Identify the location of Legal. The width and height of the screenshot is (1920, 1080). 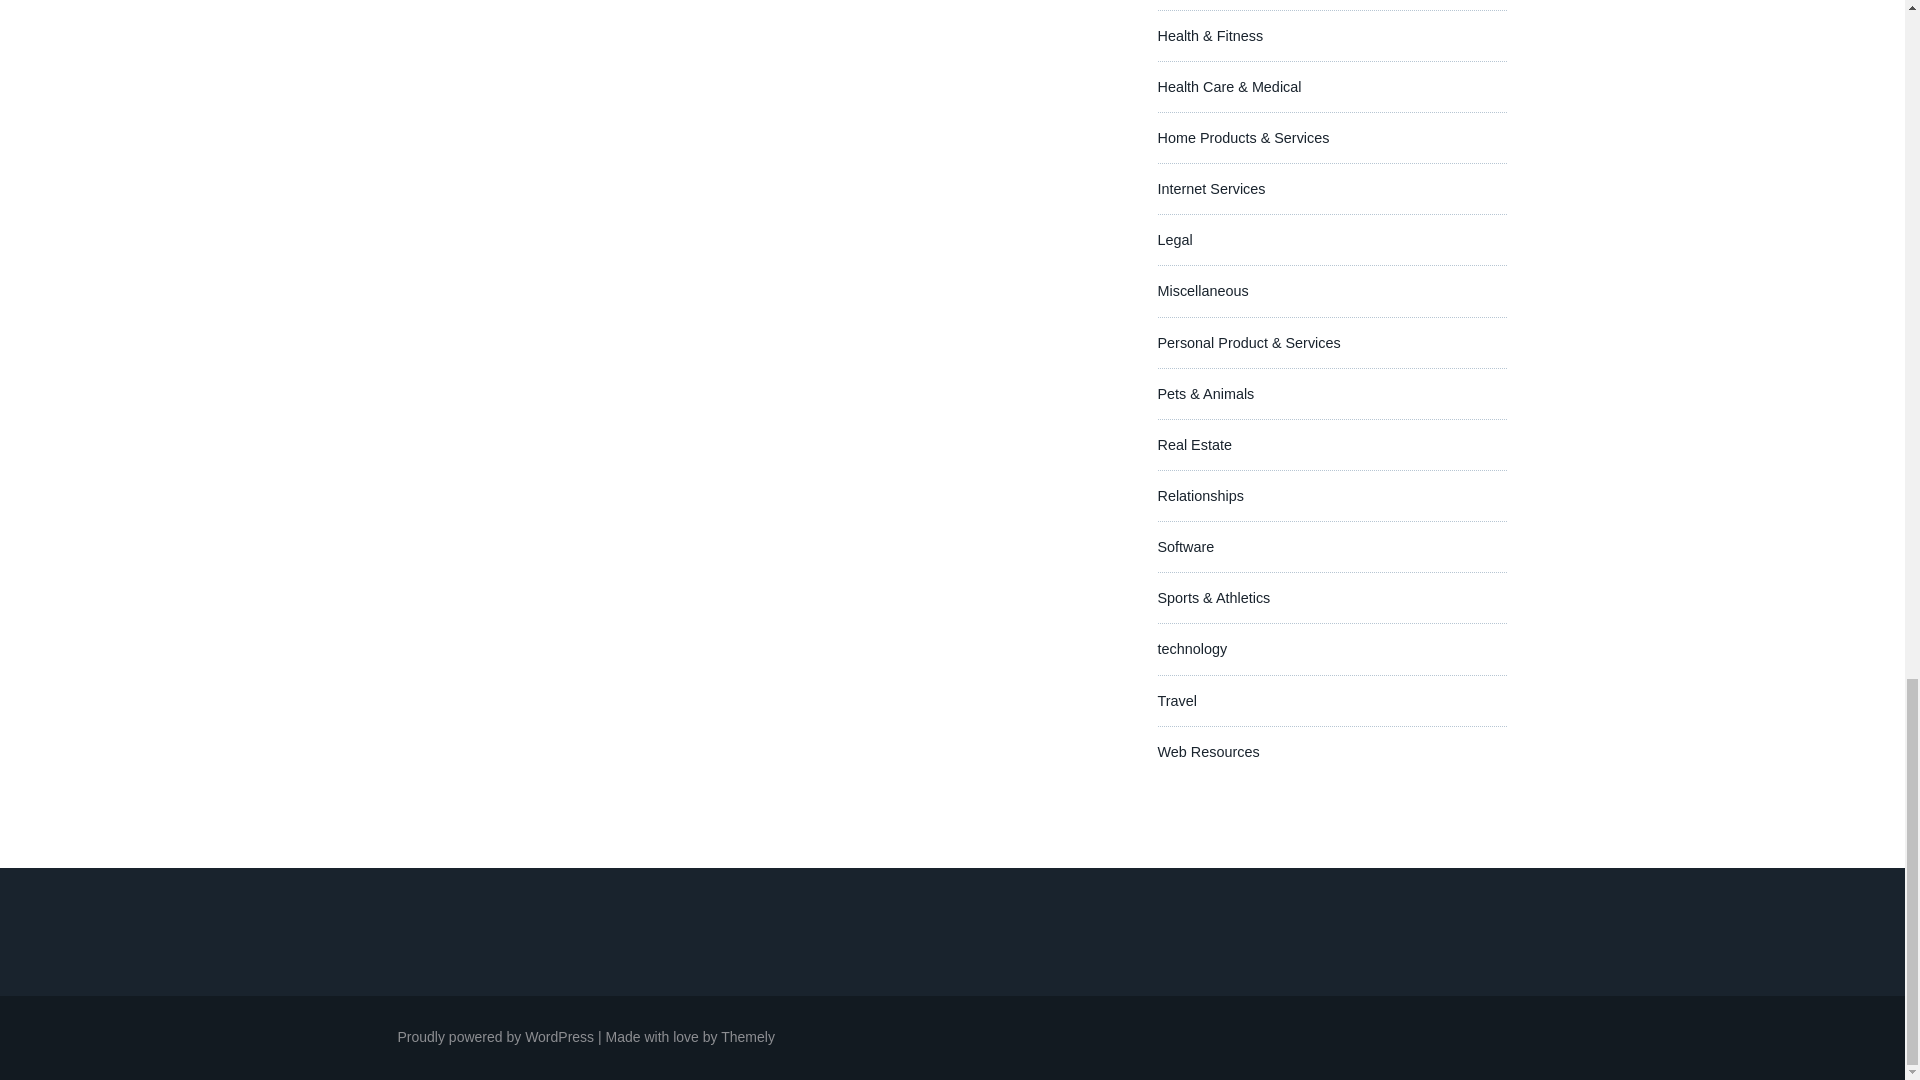
(1174, 240).